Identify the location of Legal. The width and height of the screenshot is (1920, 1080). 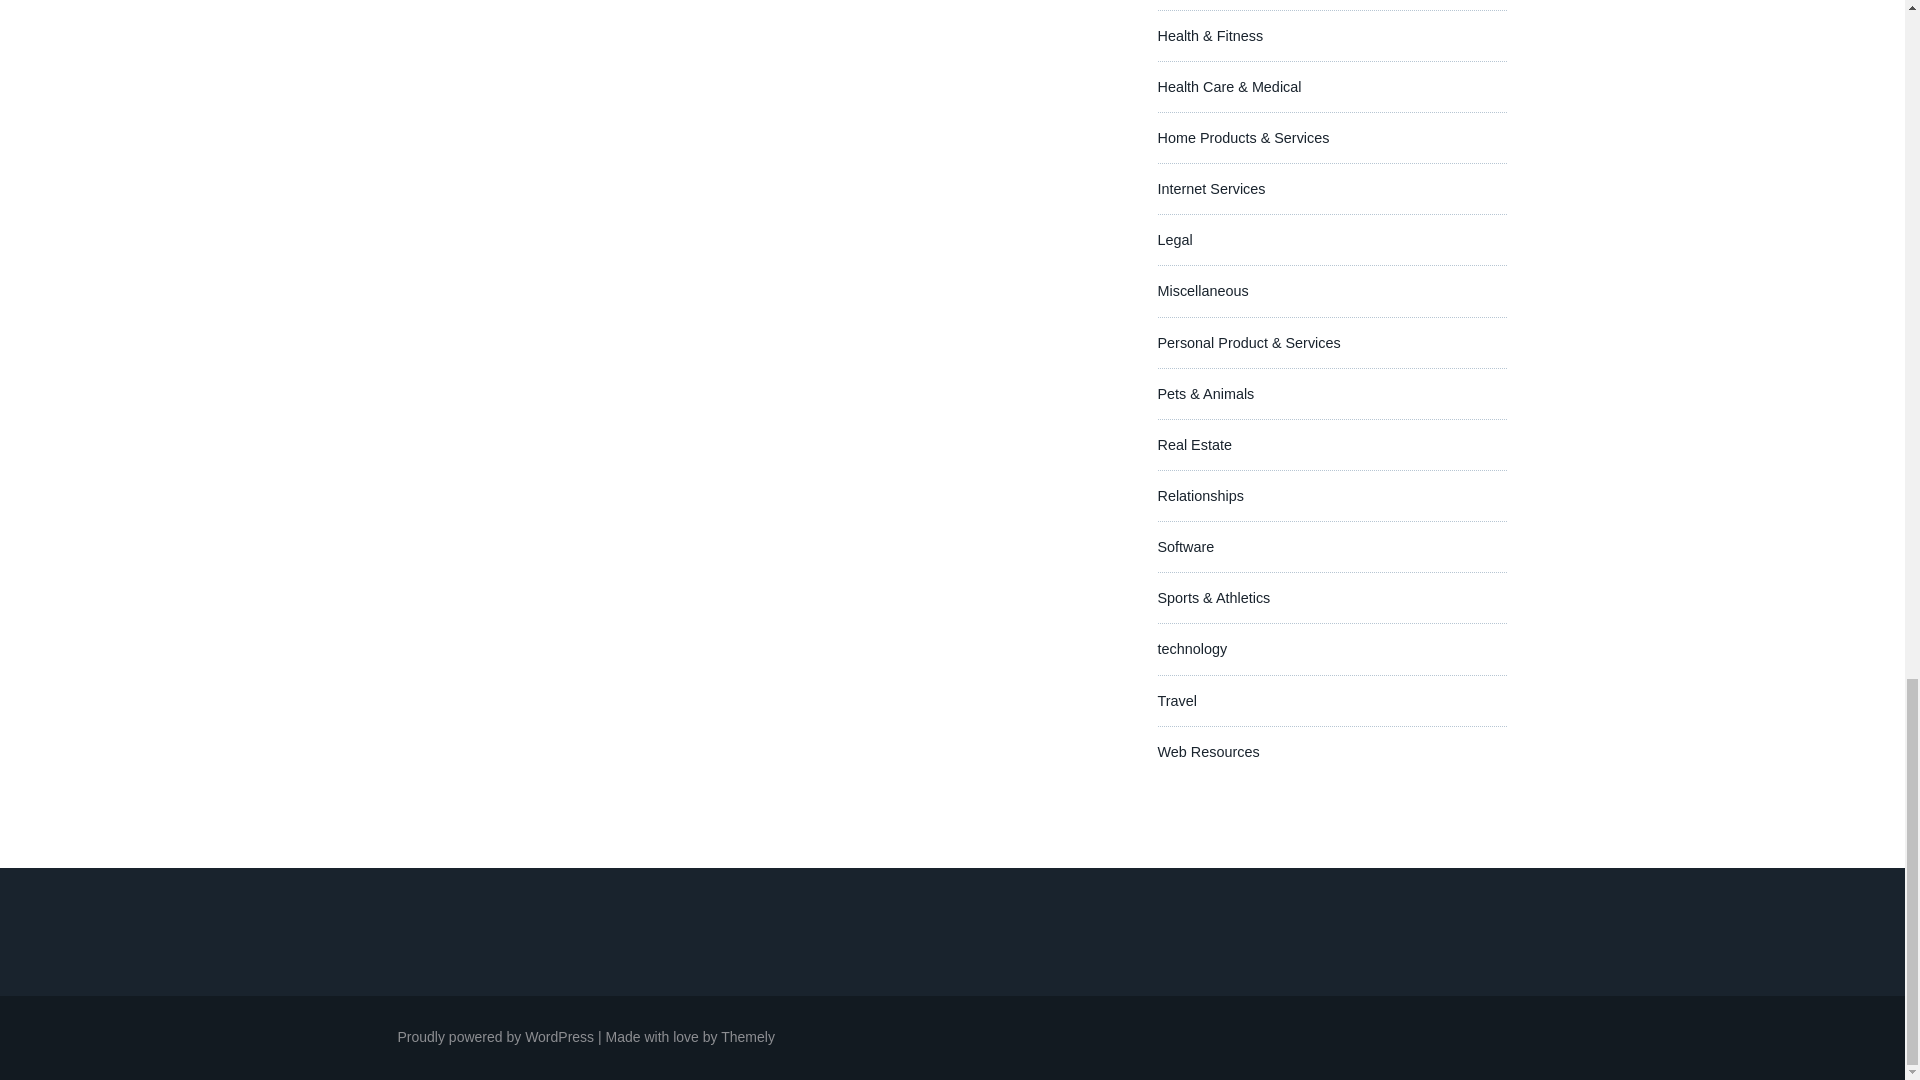
(1174, 240).